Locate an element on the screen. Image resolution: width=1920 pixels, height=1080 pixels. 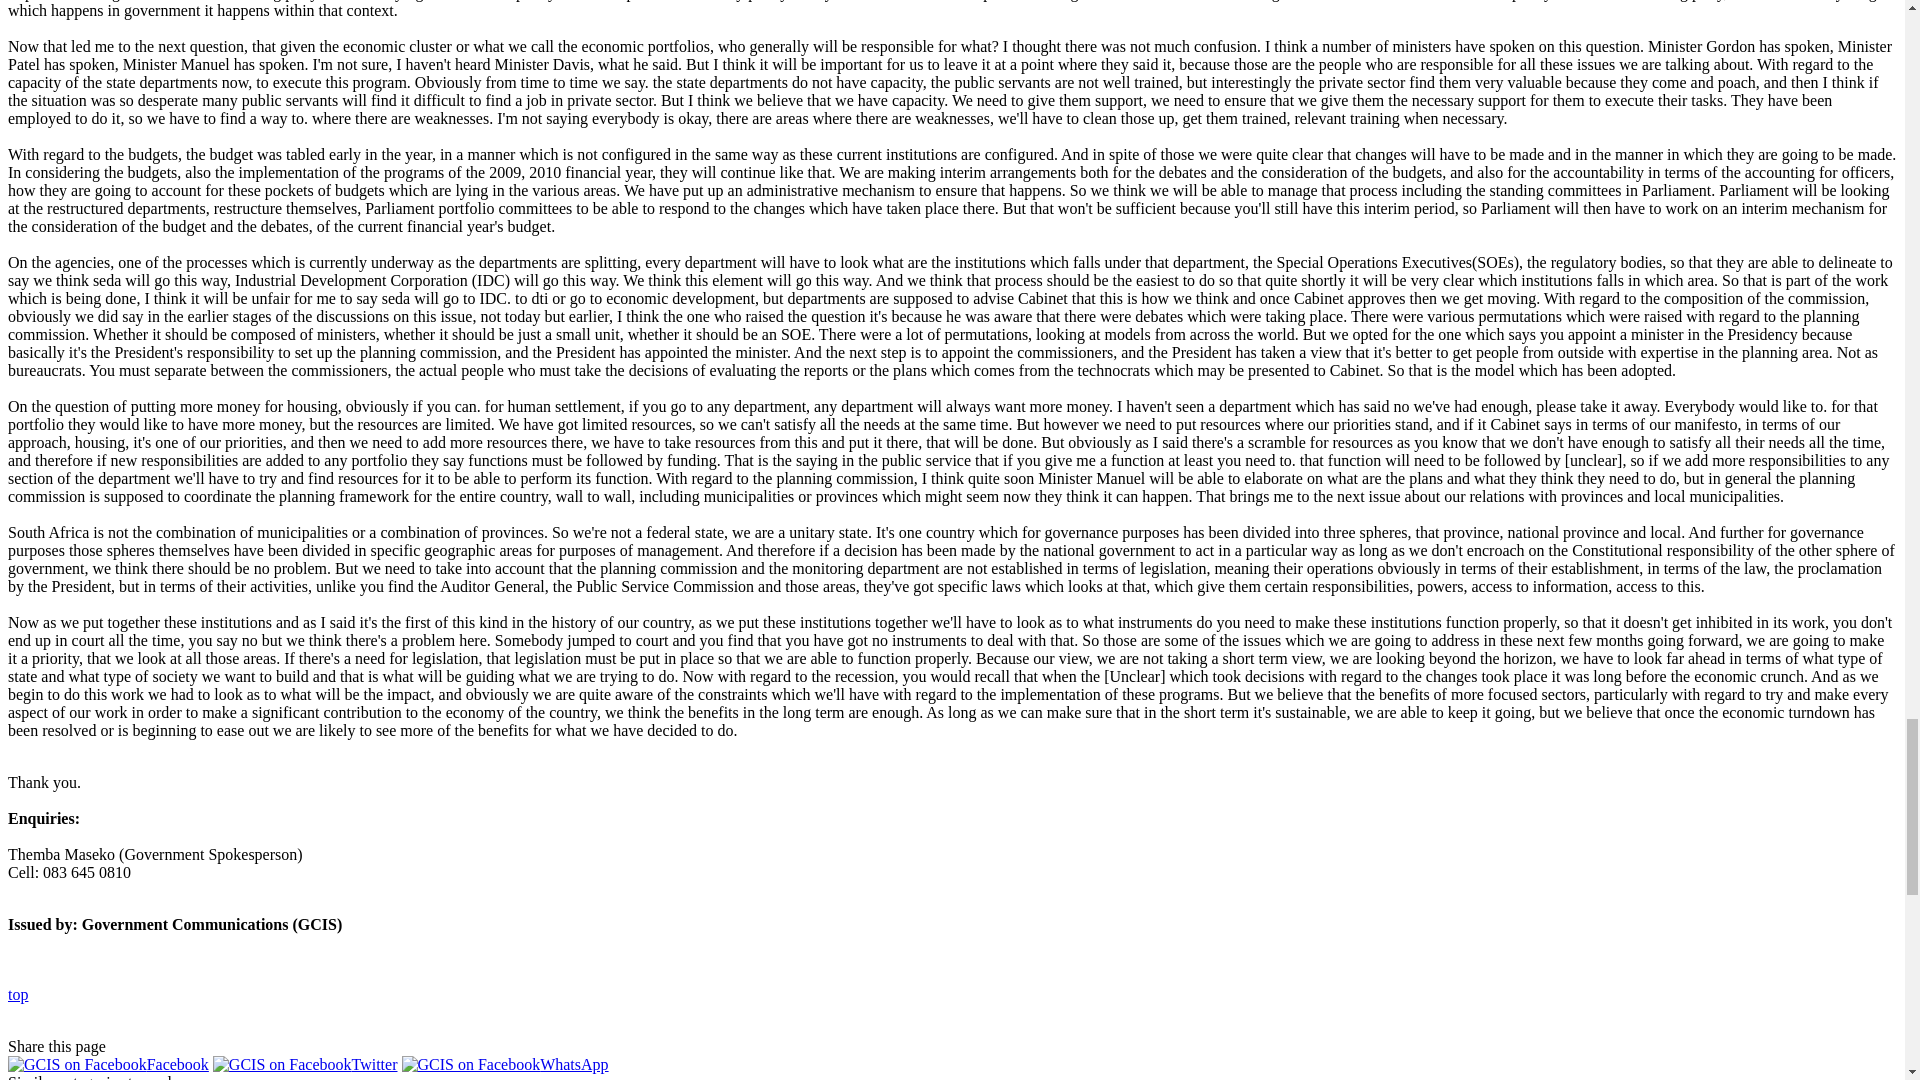
top is located at coordinates (18, 994).